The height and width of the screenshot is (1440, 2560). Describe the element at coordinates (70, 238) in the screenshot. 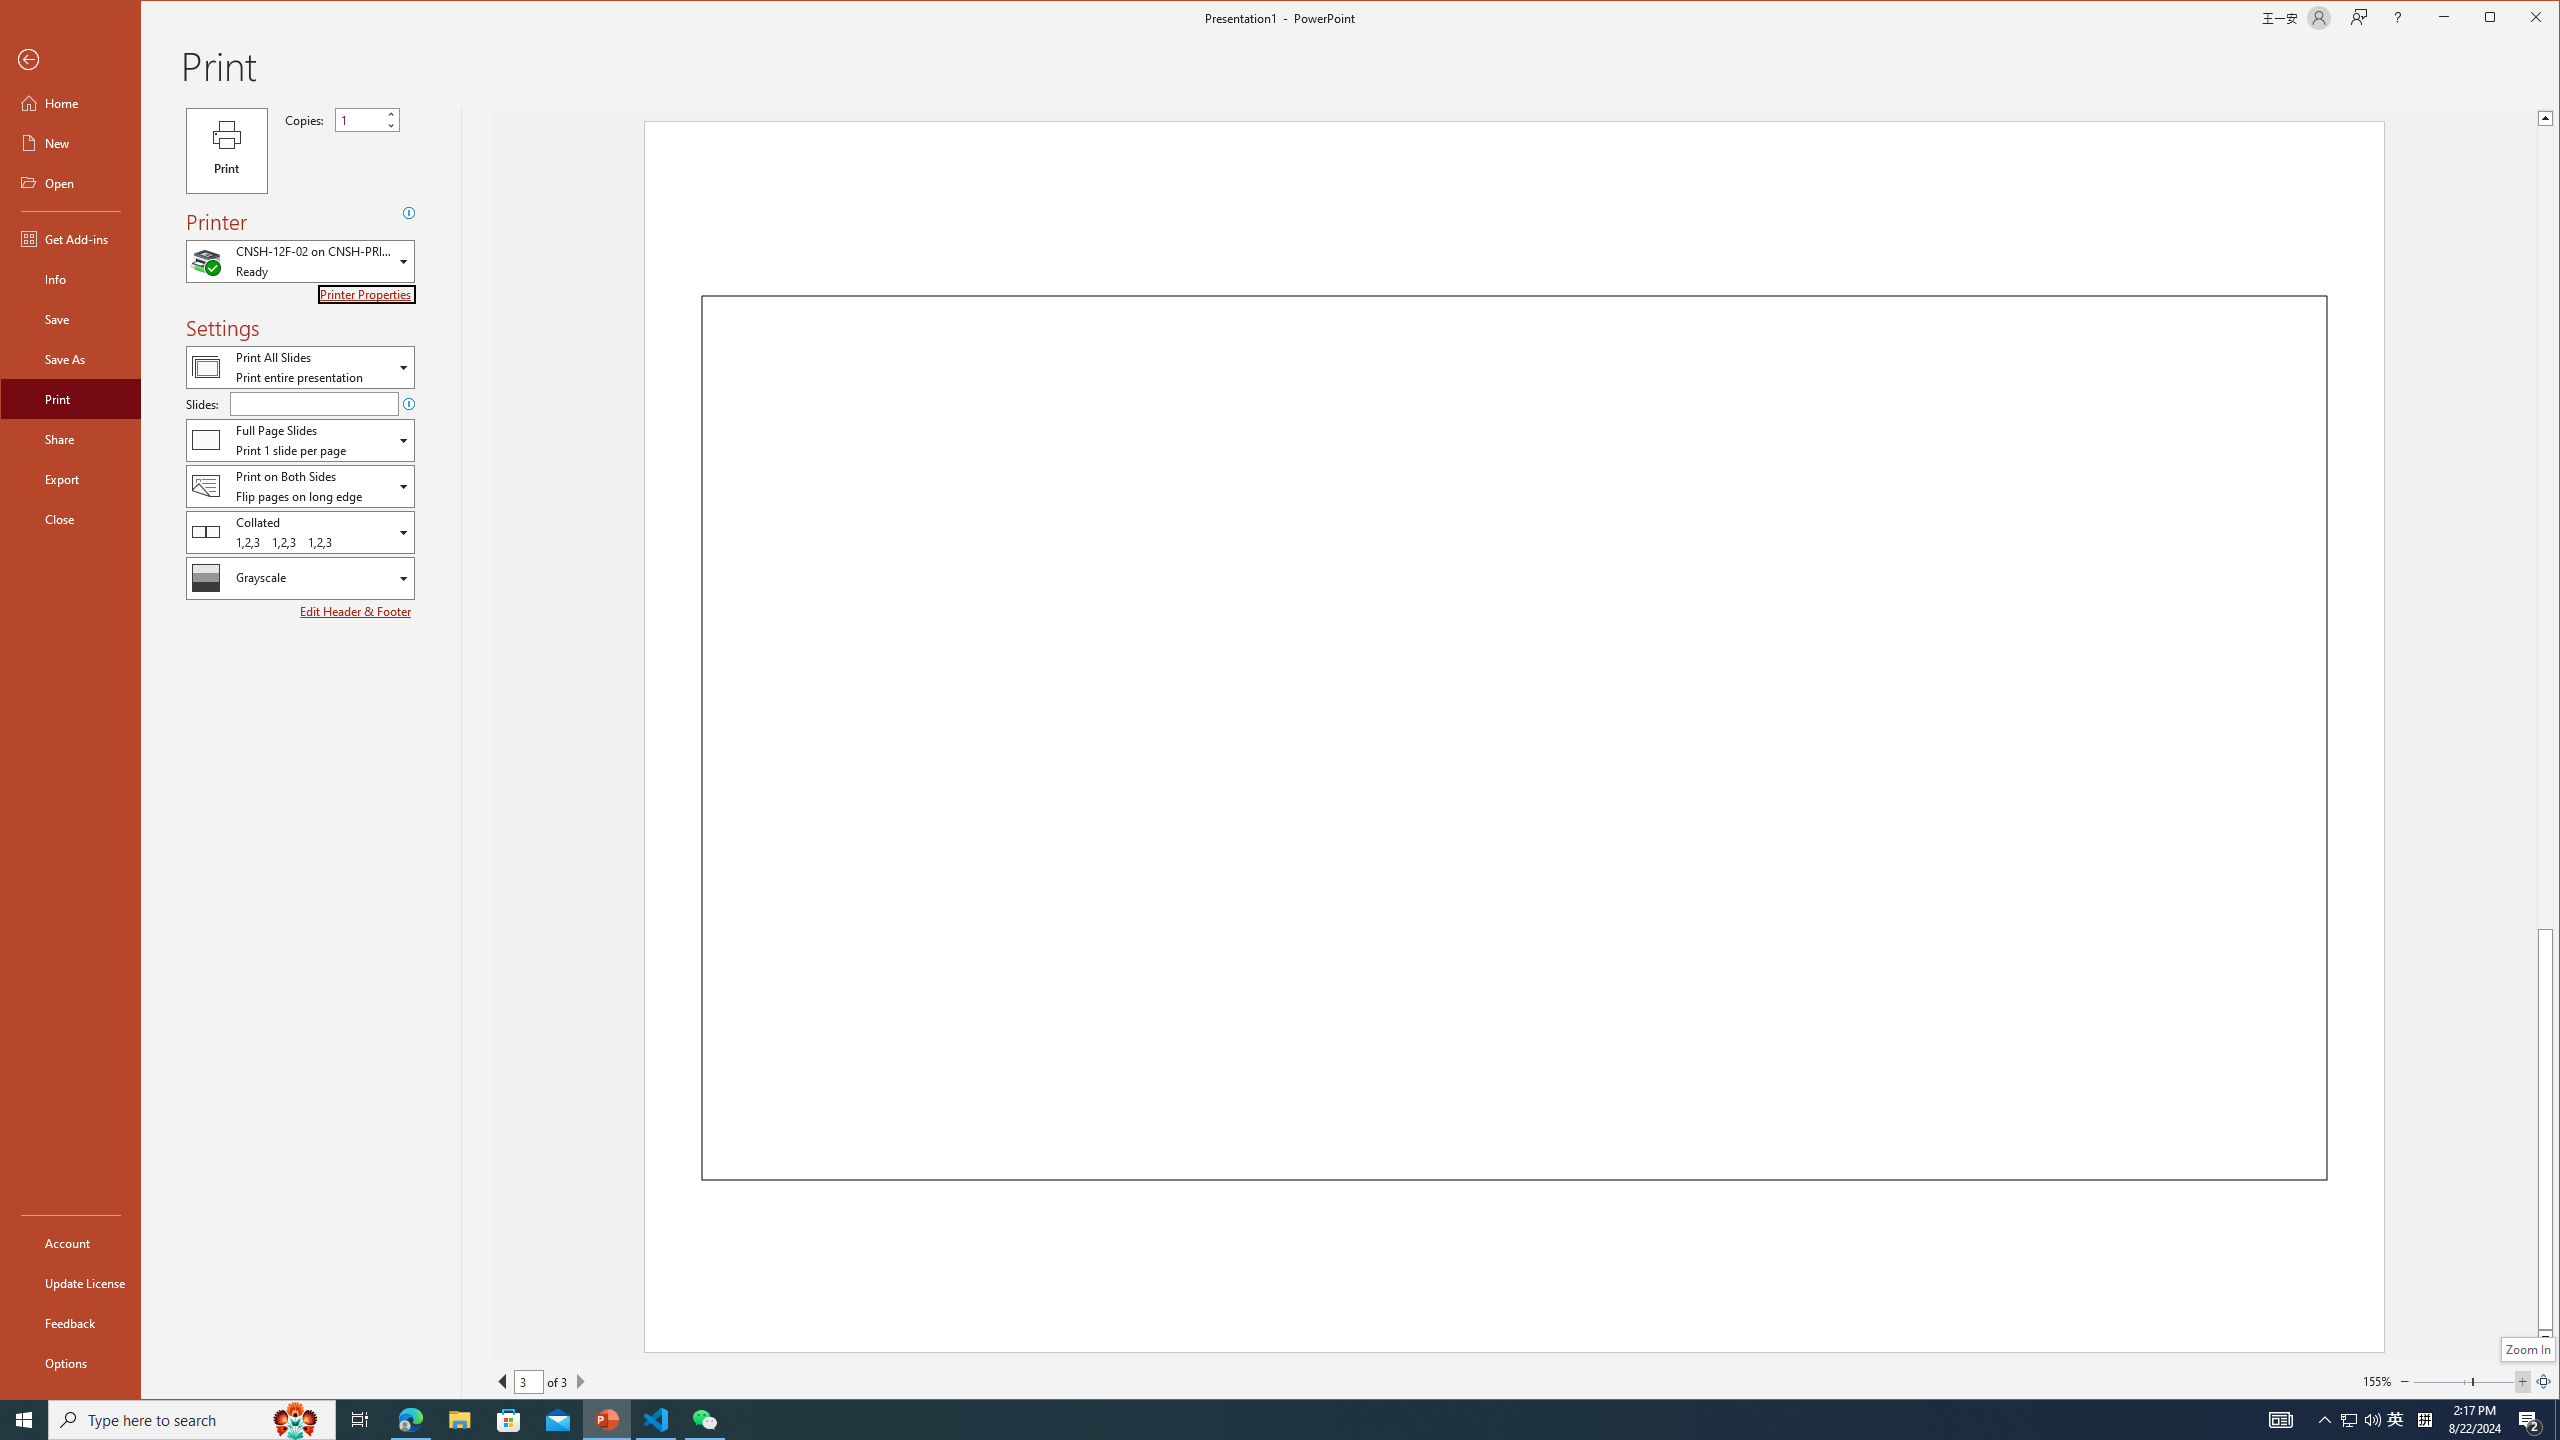

I see `Get Add-ins` at that location.